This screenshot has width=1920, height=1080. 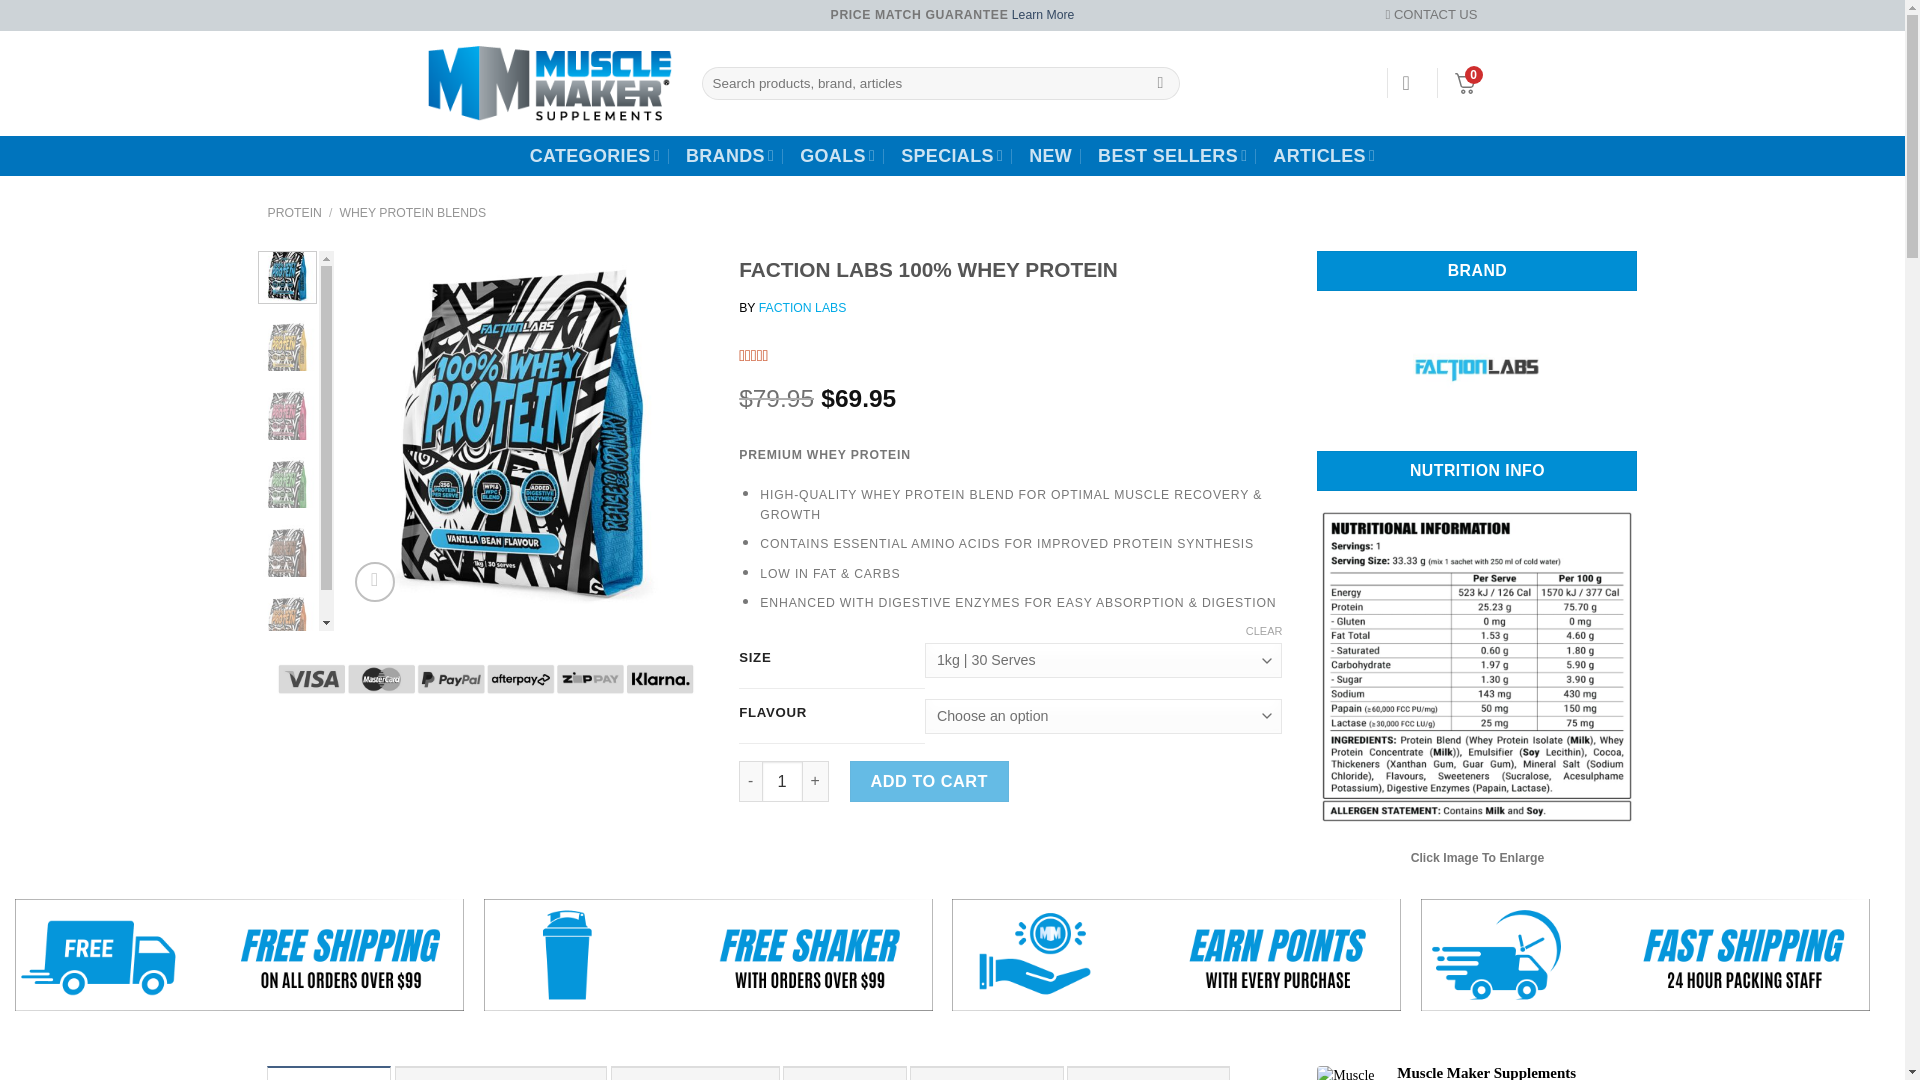 What do you see at coordinates (782, 782) in the screenshot?
I see `1` at bounding box center [782, 782].